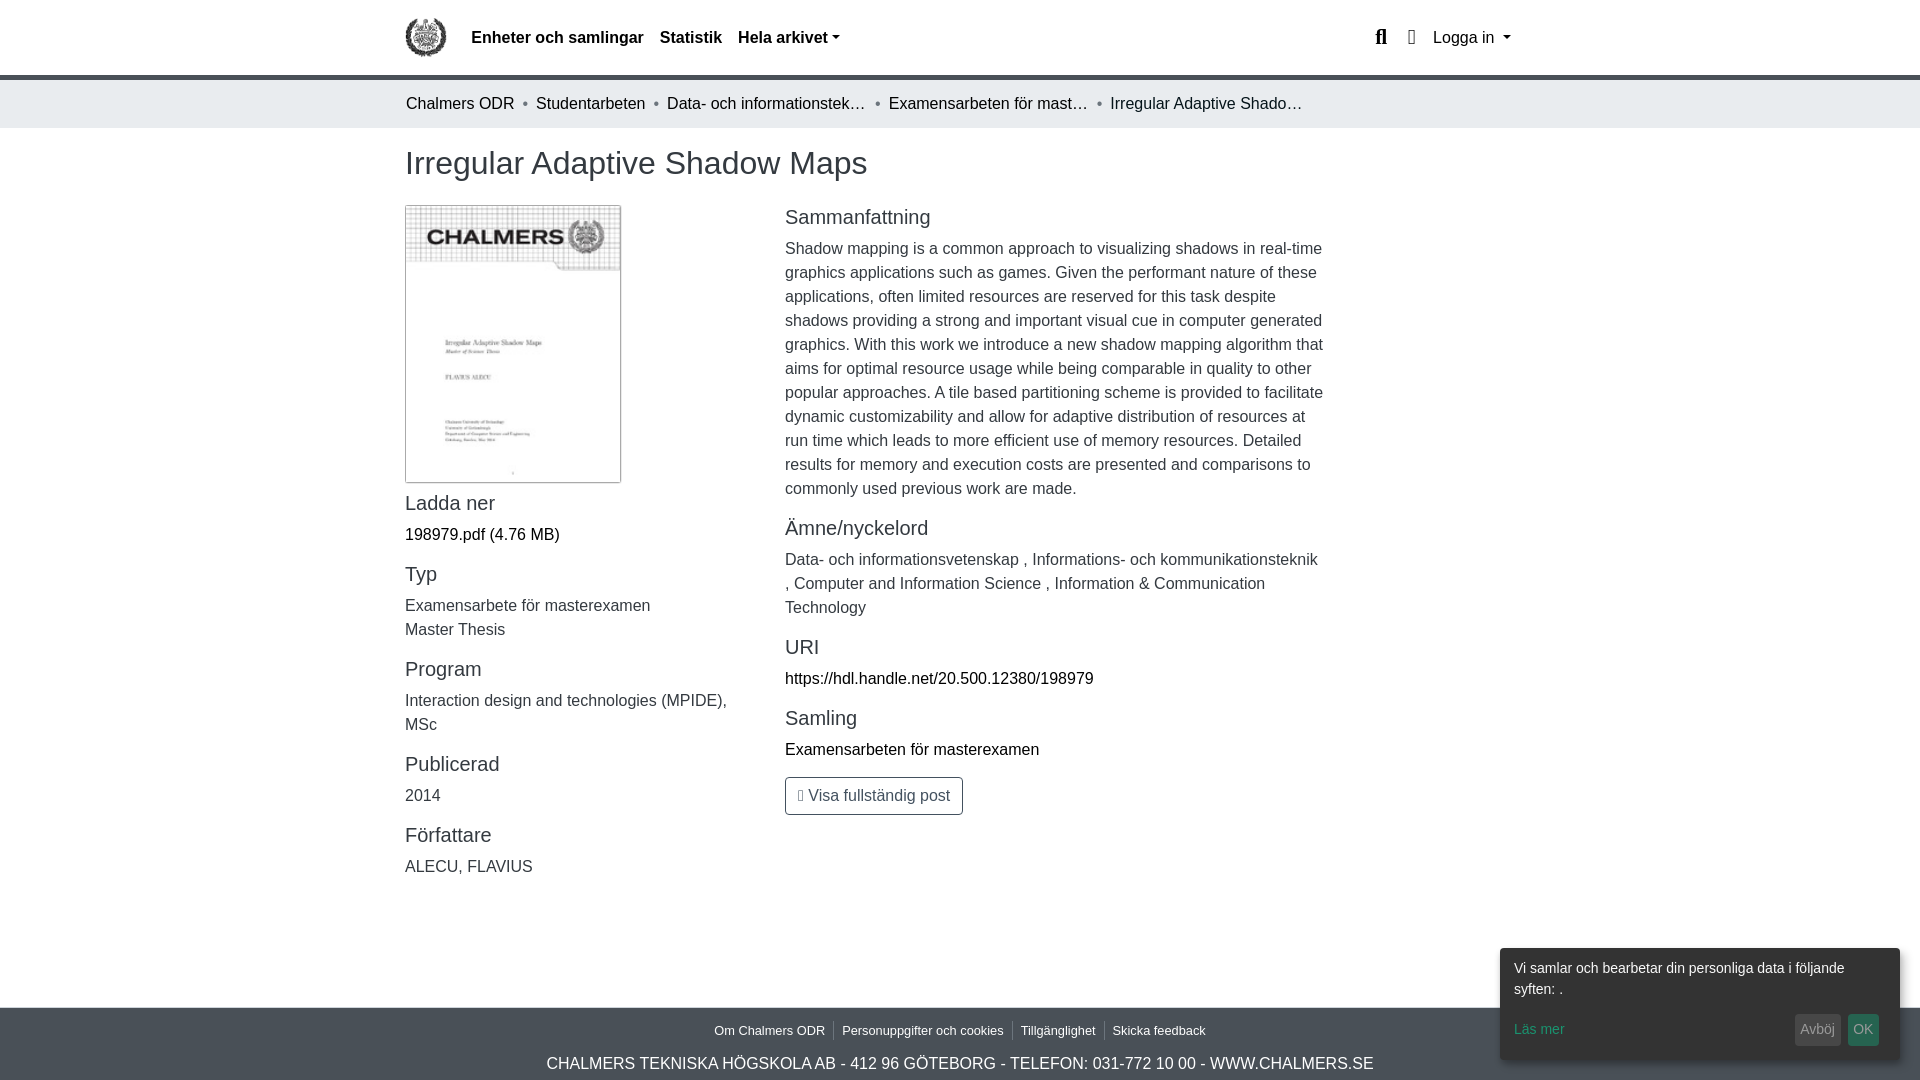 The width and height of the screenshot is (1920, 1080). I want to click on OK, so click(1863, 1030).